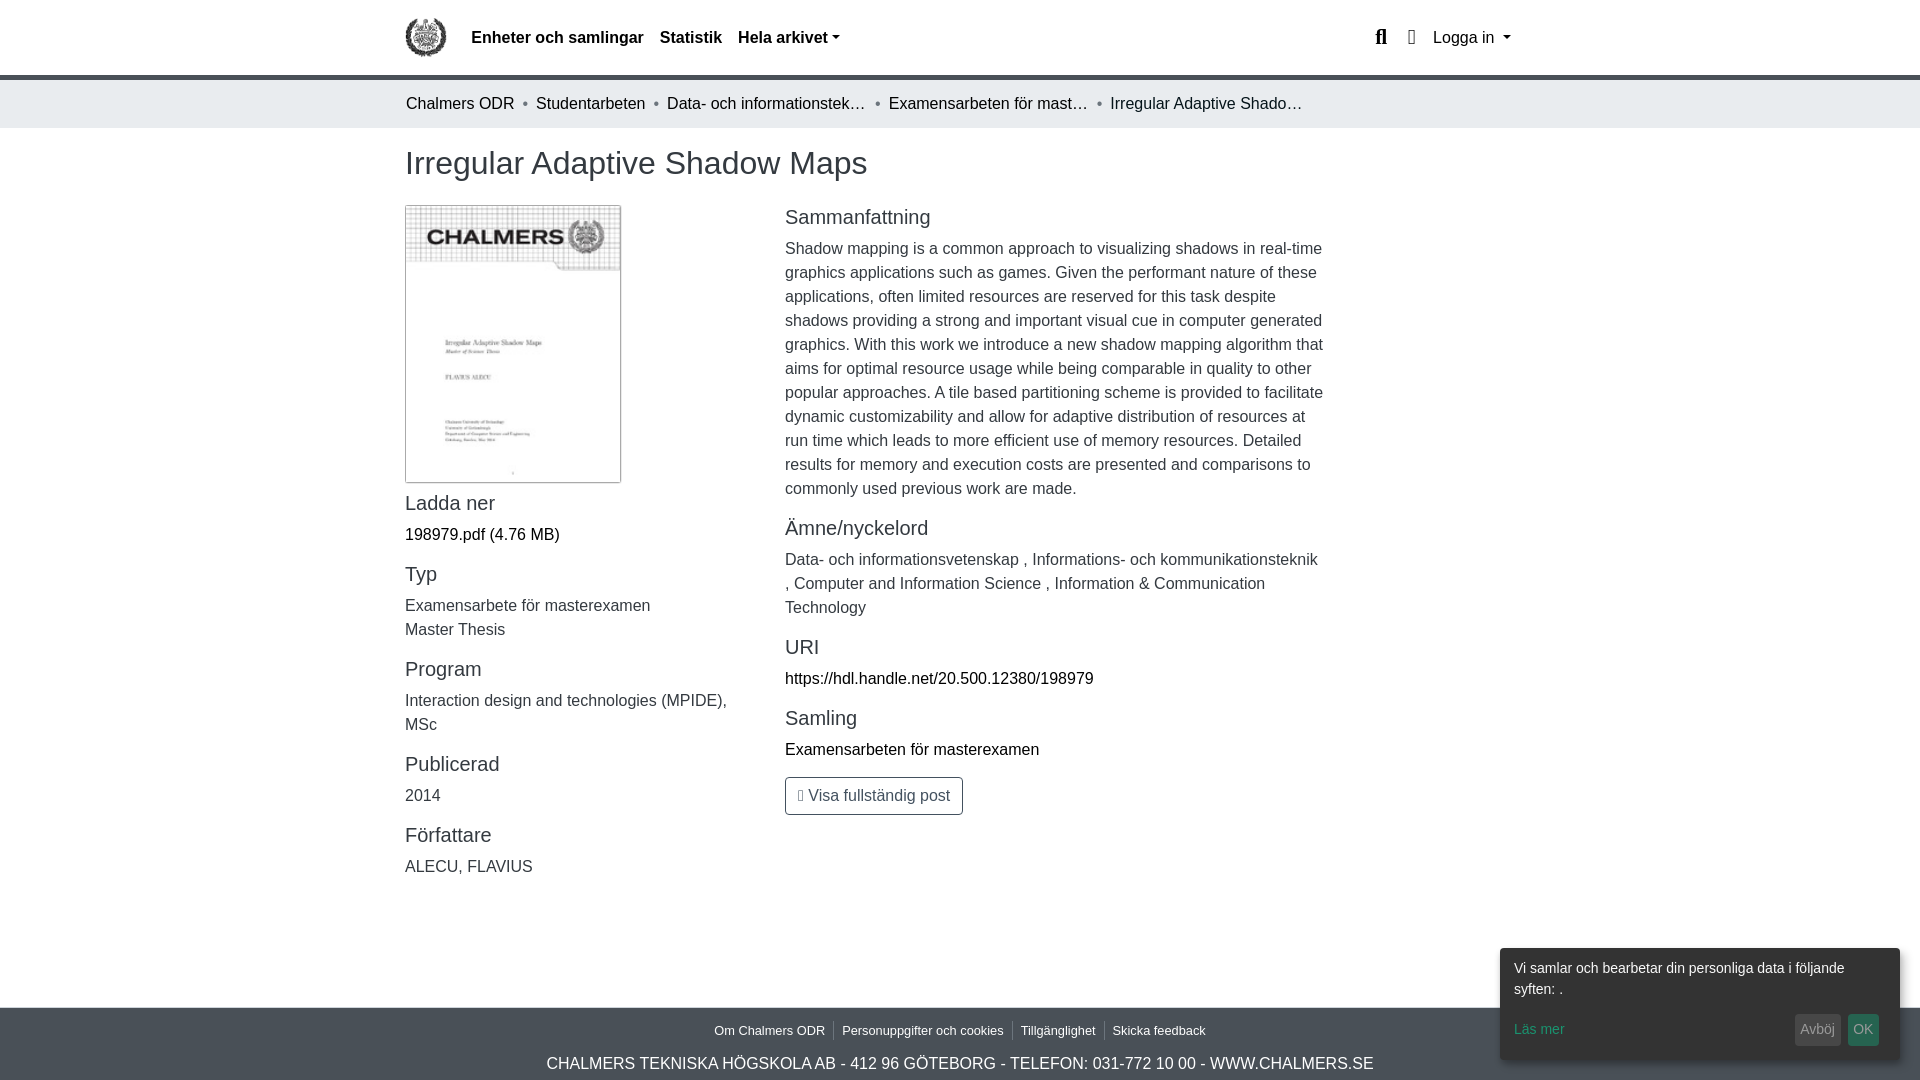 The width and height of the screenshot is (1920, 1080). I want to click on OK, so click(1863, 1030).